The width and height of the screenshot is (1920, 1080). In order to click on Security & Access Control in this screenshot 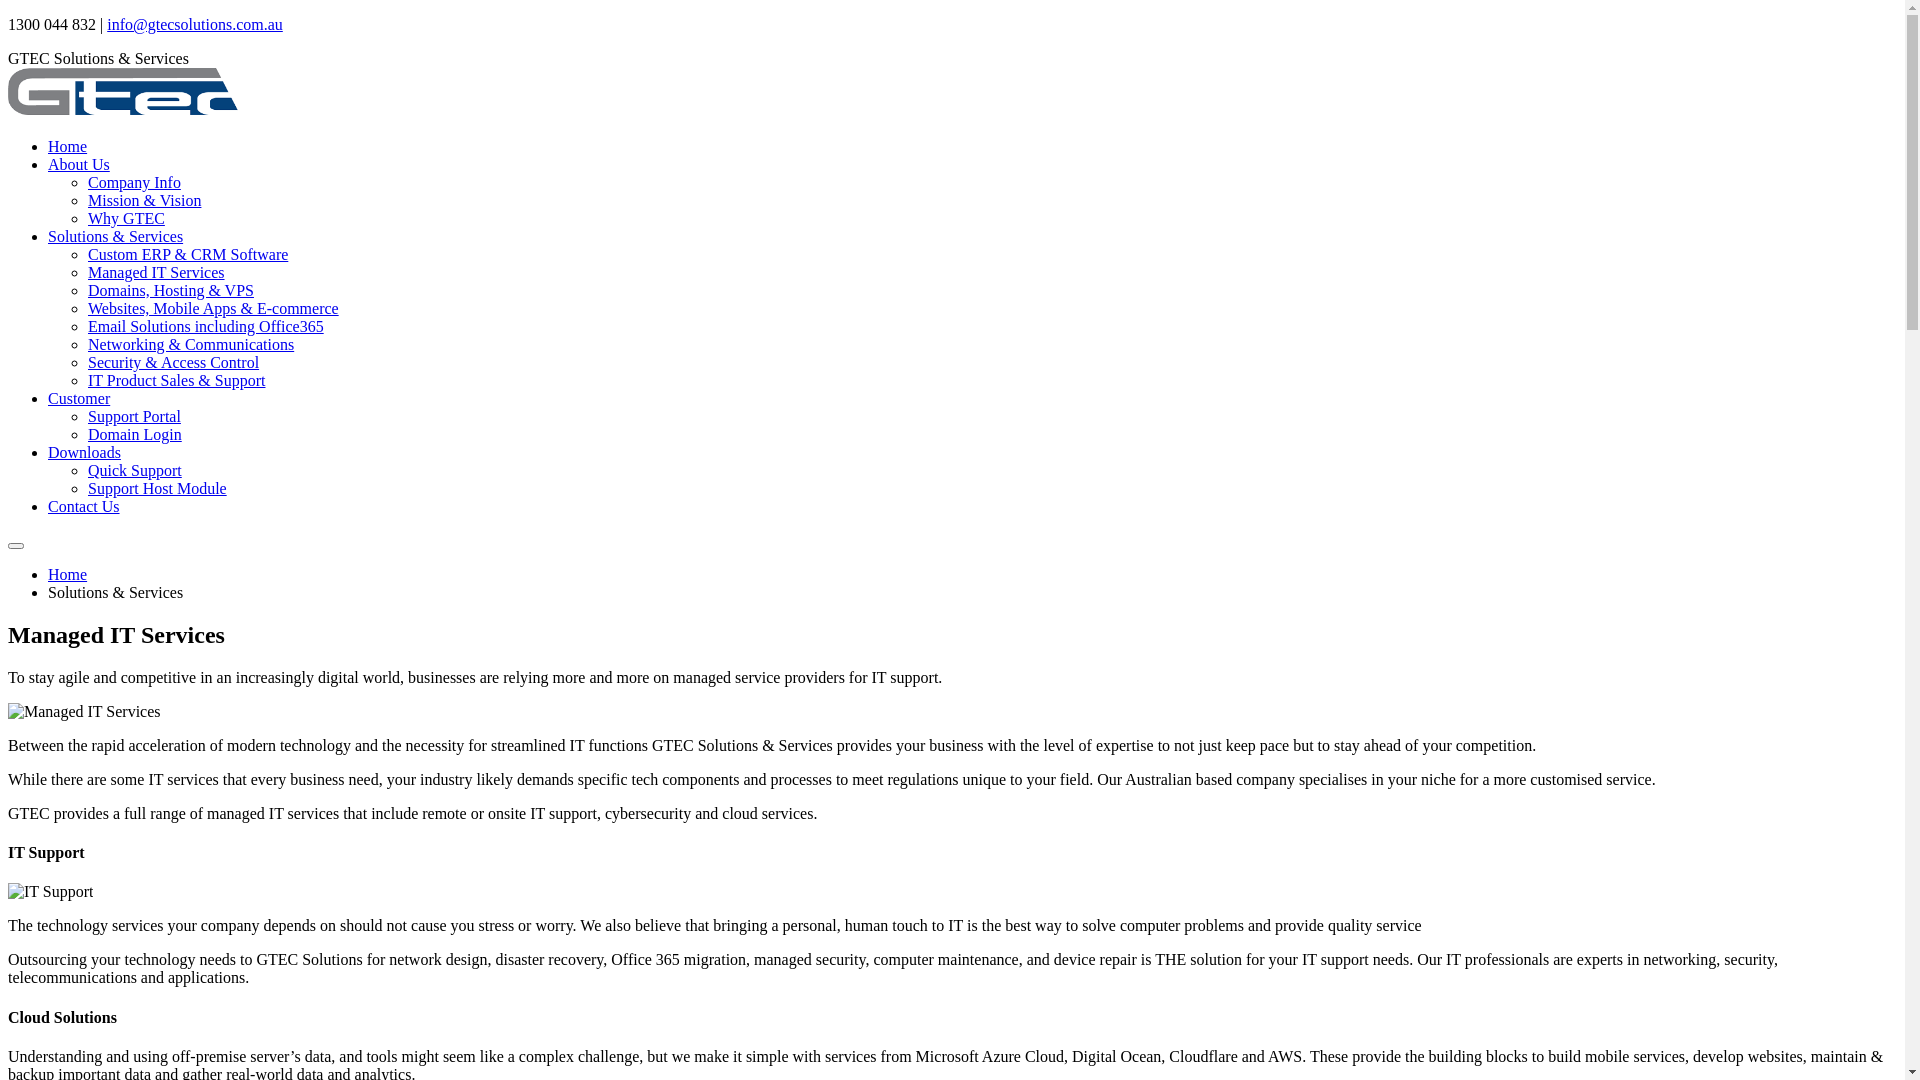, I will do `click(174, 362)`.